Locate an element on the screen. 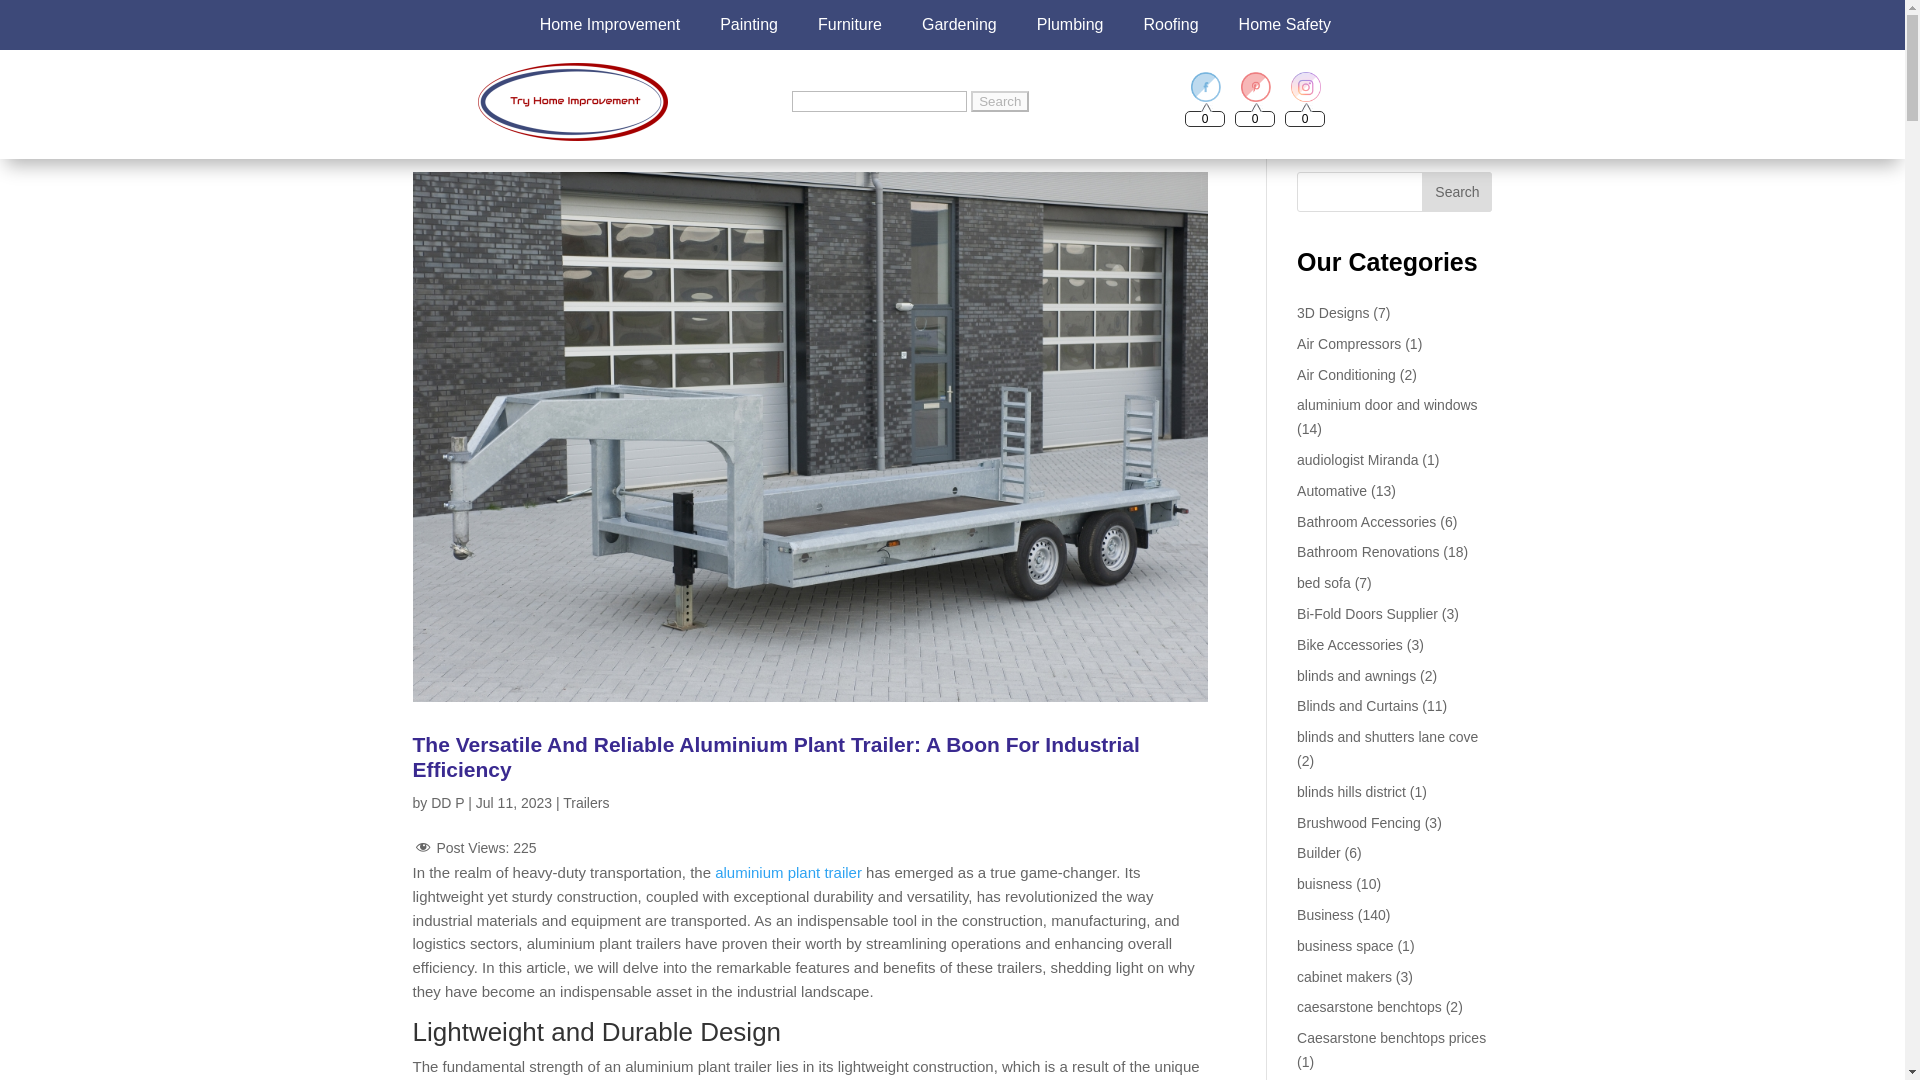  Automative is located at coordinates (1332, 490).